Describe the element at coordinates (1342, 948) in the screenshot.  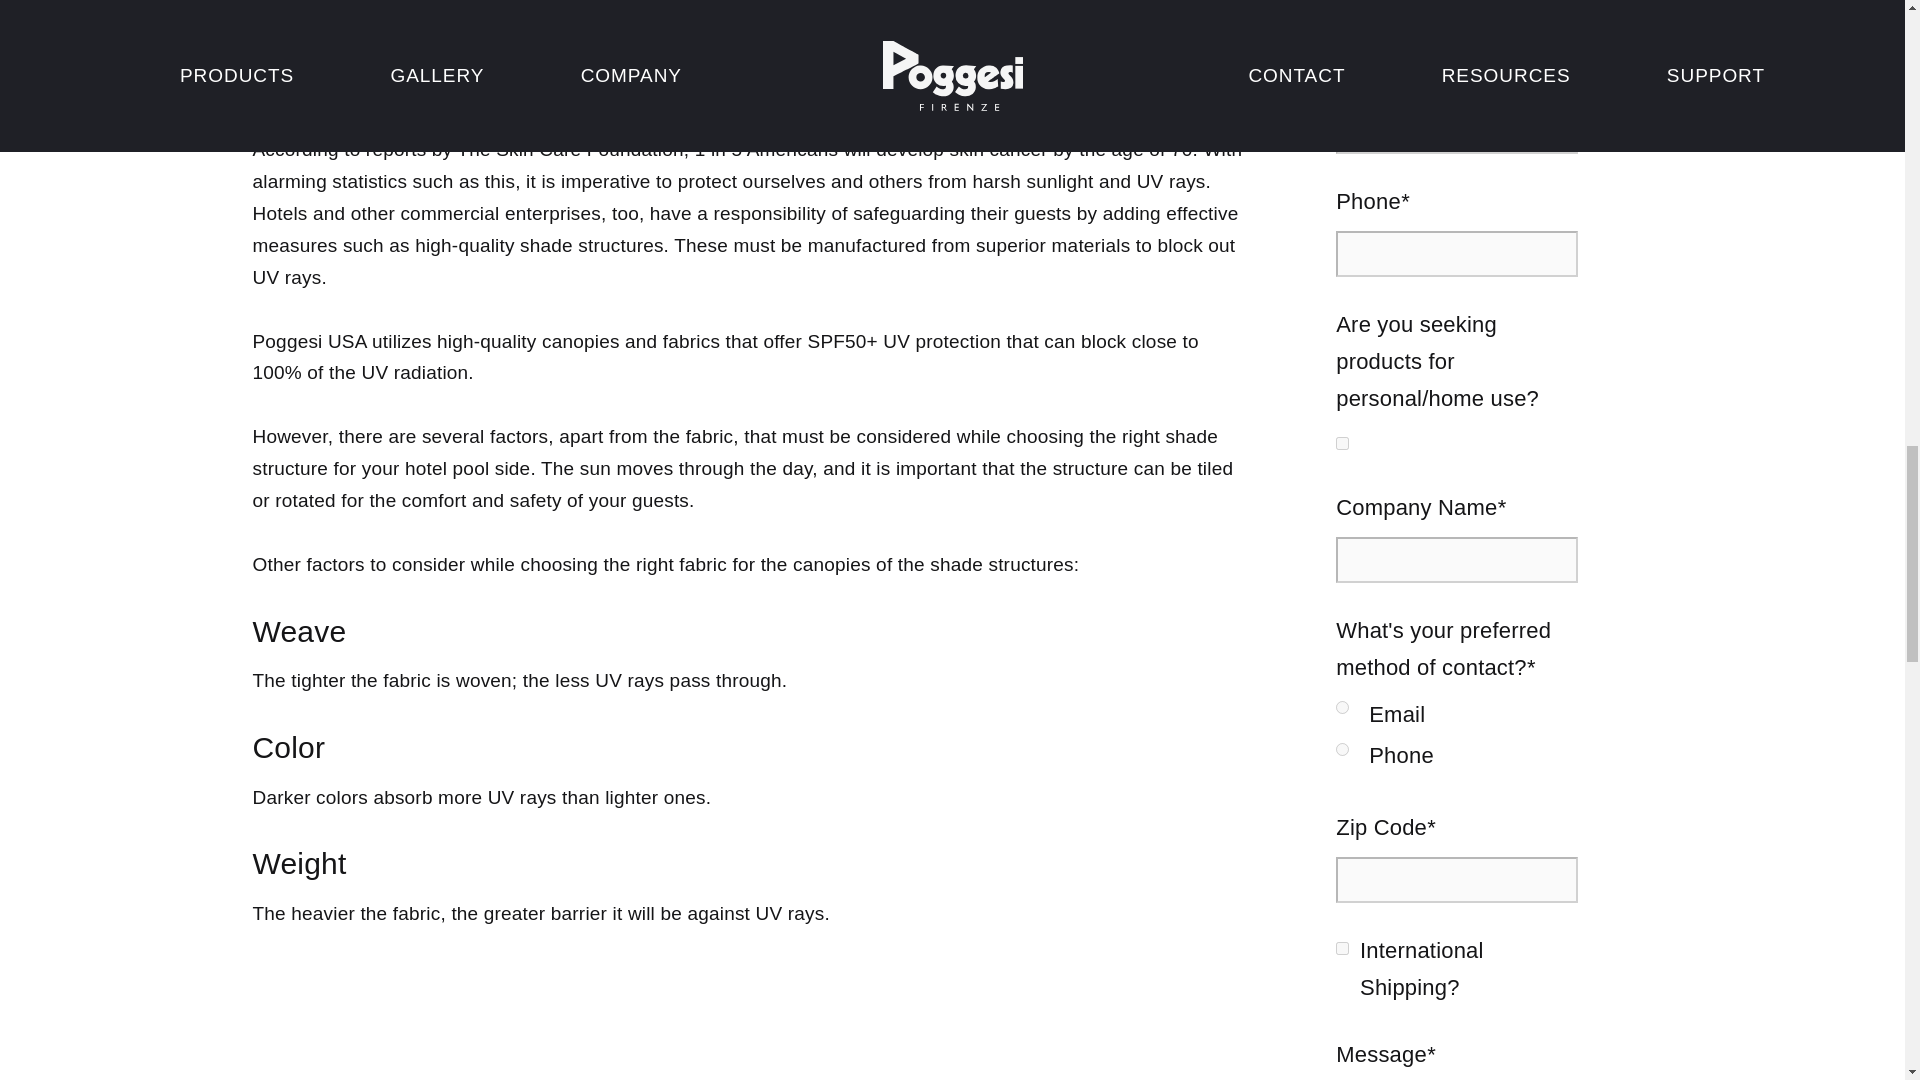
I see `1` at that location.